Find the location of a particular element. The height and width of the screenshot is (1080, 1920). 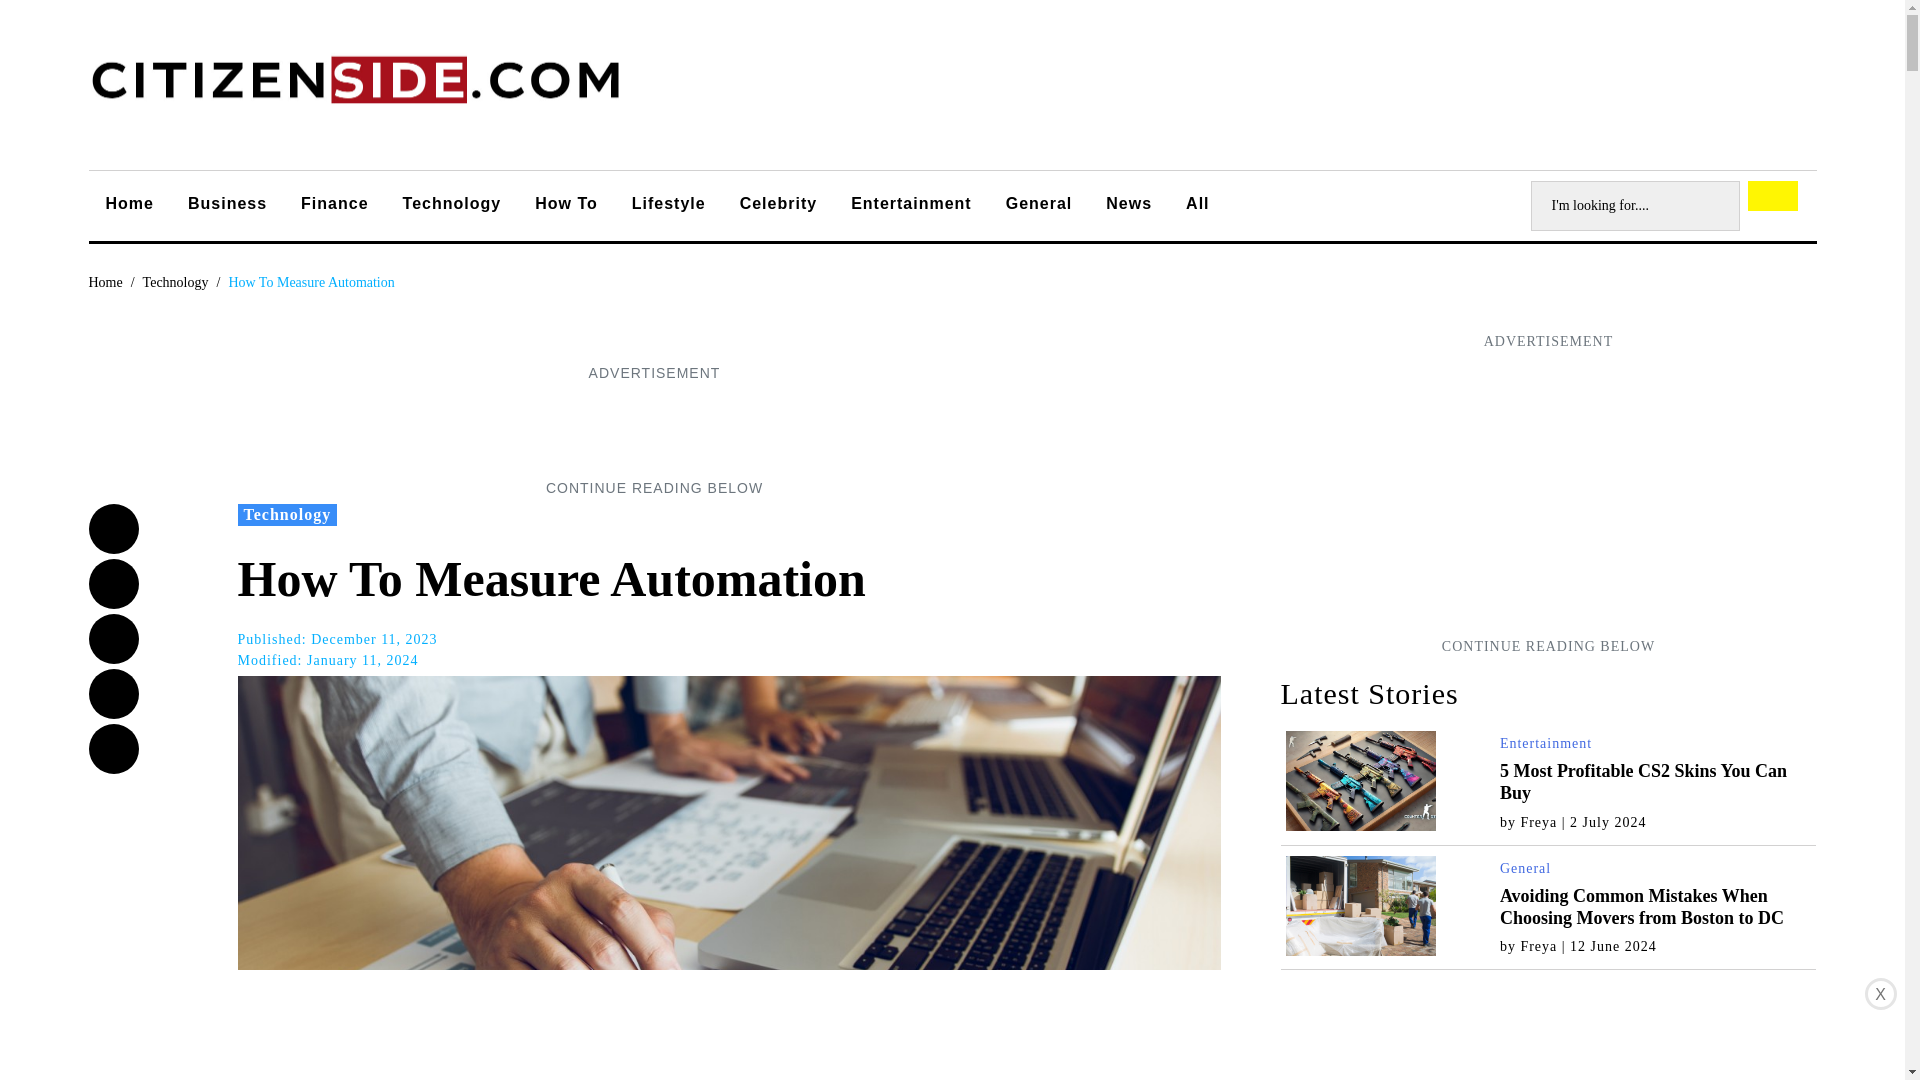

Facebook is located at coordinates (113, 529).